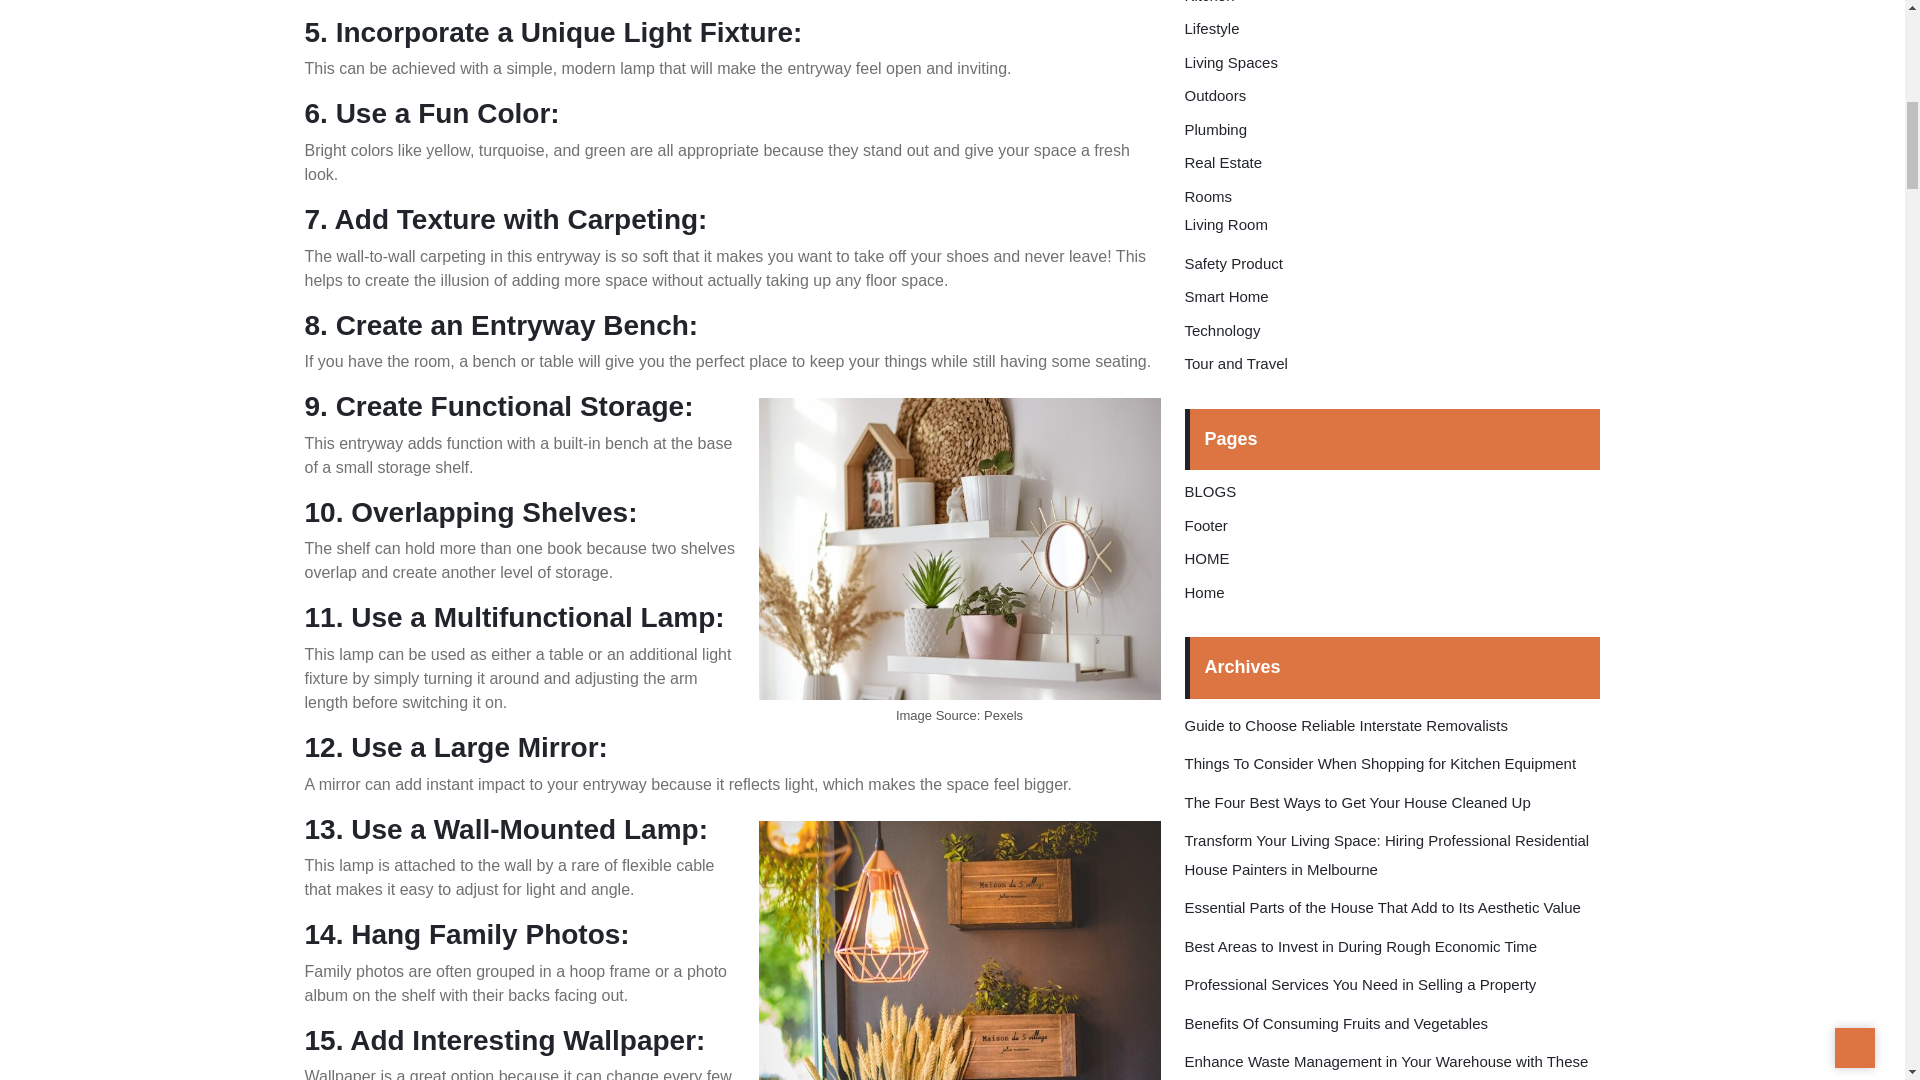 This screenshot has width=1920, height=1080. What do you see at coordinates (1209, 2) in the screenshot?
I see `Kitchen` at bounding box center [1209, 2].